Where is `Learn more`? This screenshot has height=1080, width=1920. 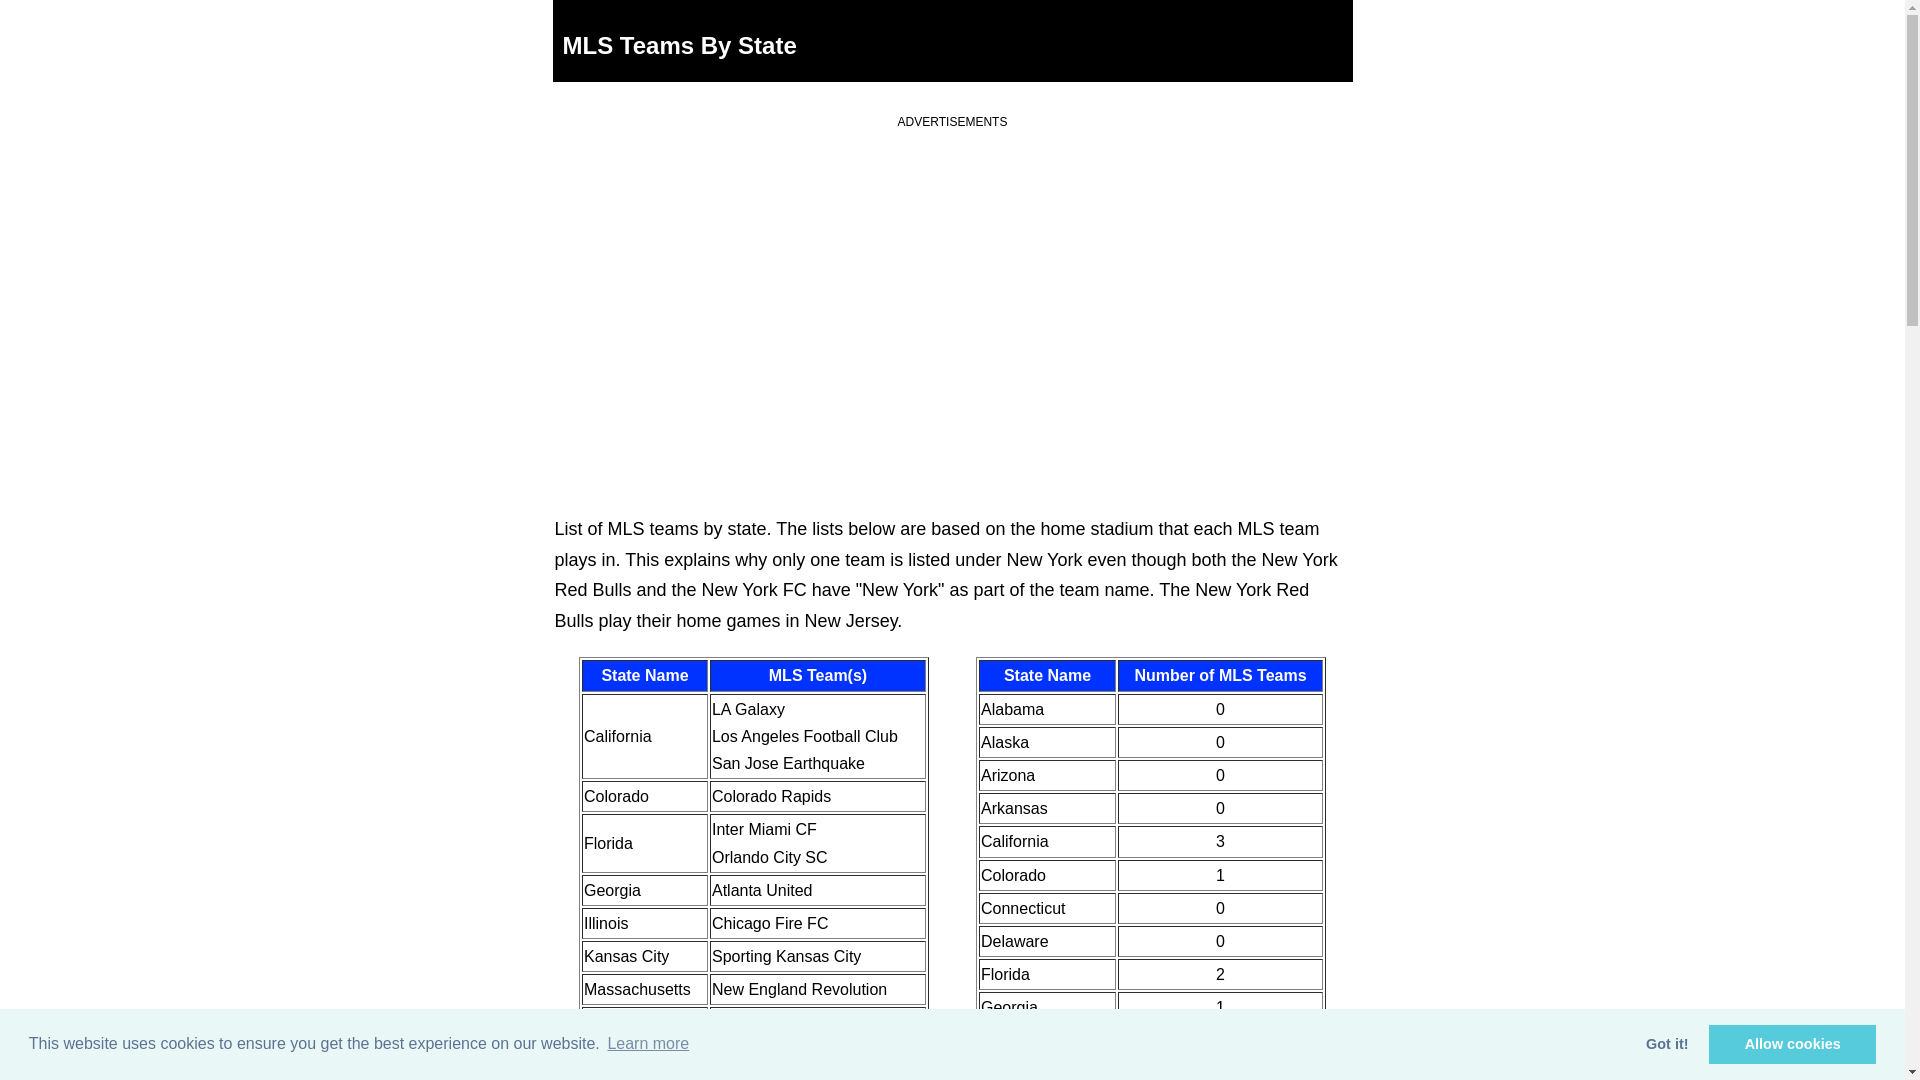 Learn more is located at coordinates (648, 1044).